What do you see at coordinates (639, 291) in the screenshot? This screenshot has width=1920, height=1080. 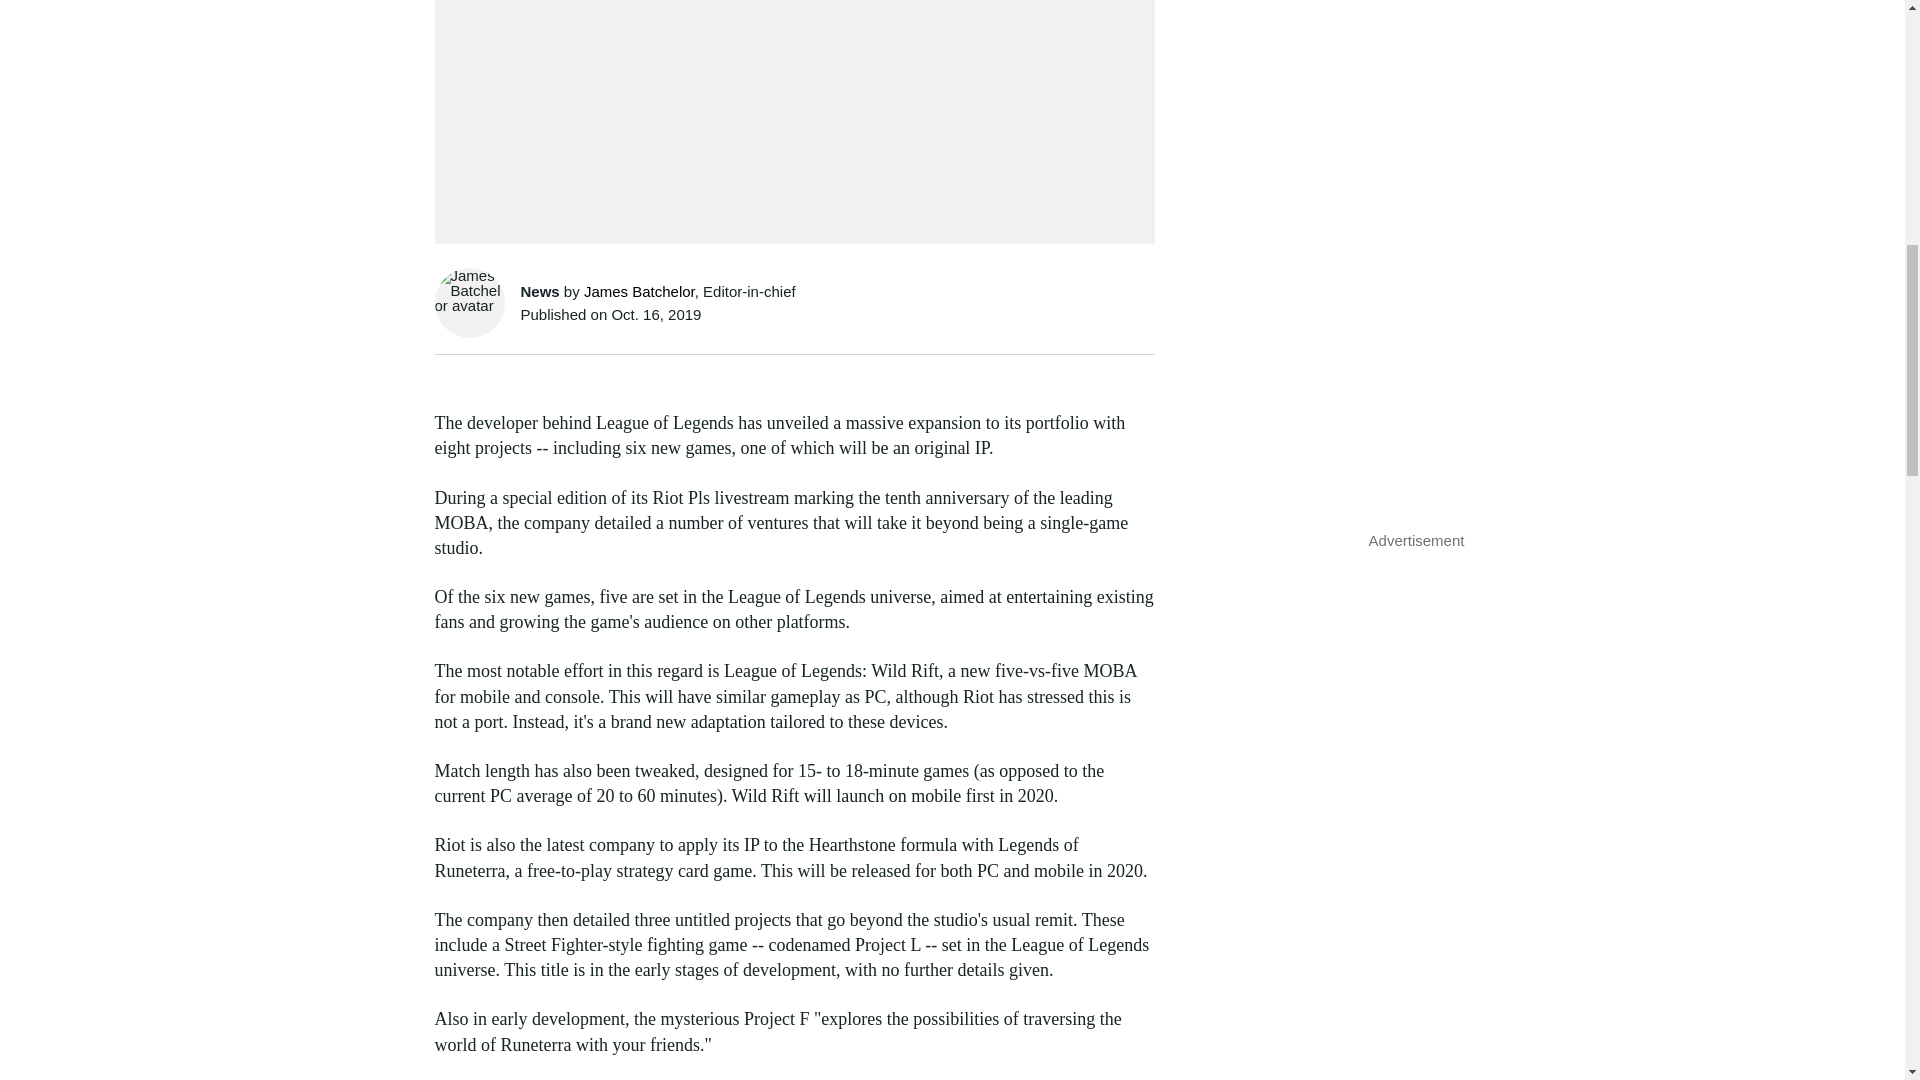 I see `James Batchelor` at bounding box center [639, 291].